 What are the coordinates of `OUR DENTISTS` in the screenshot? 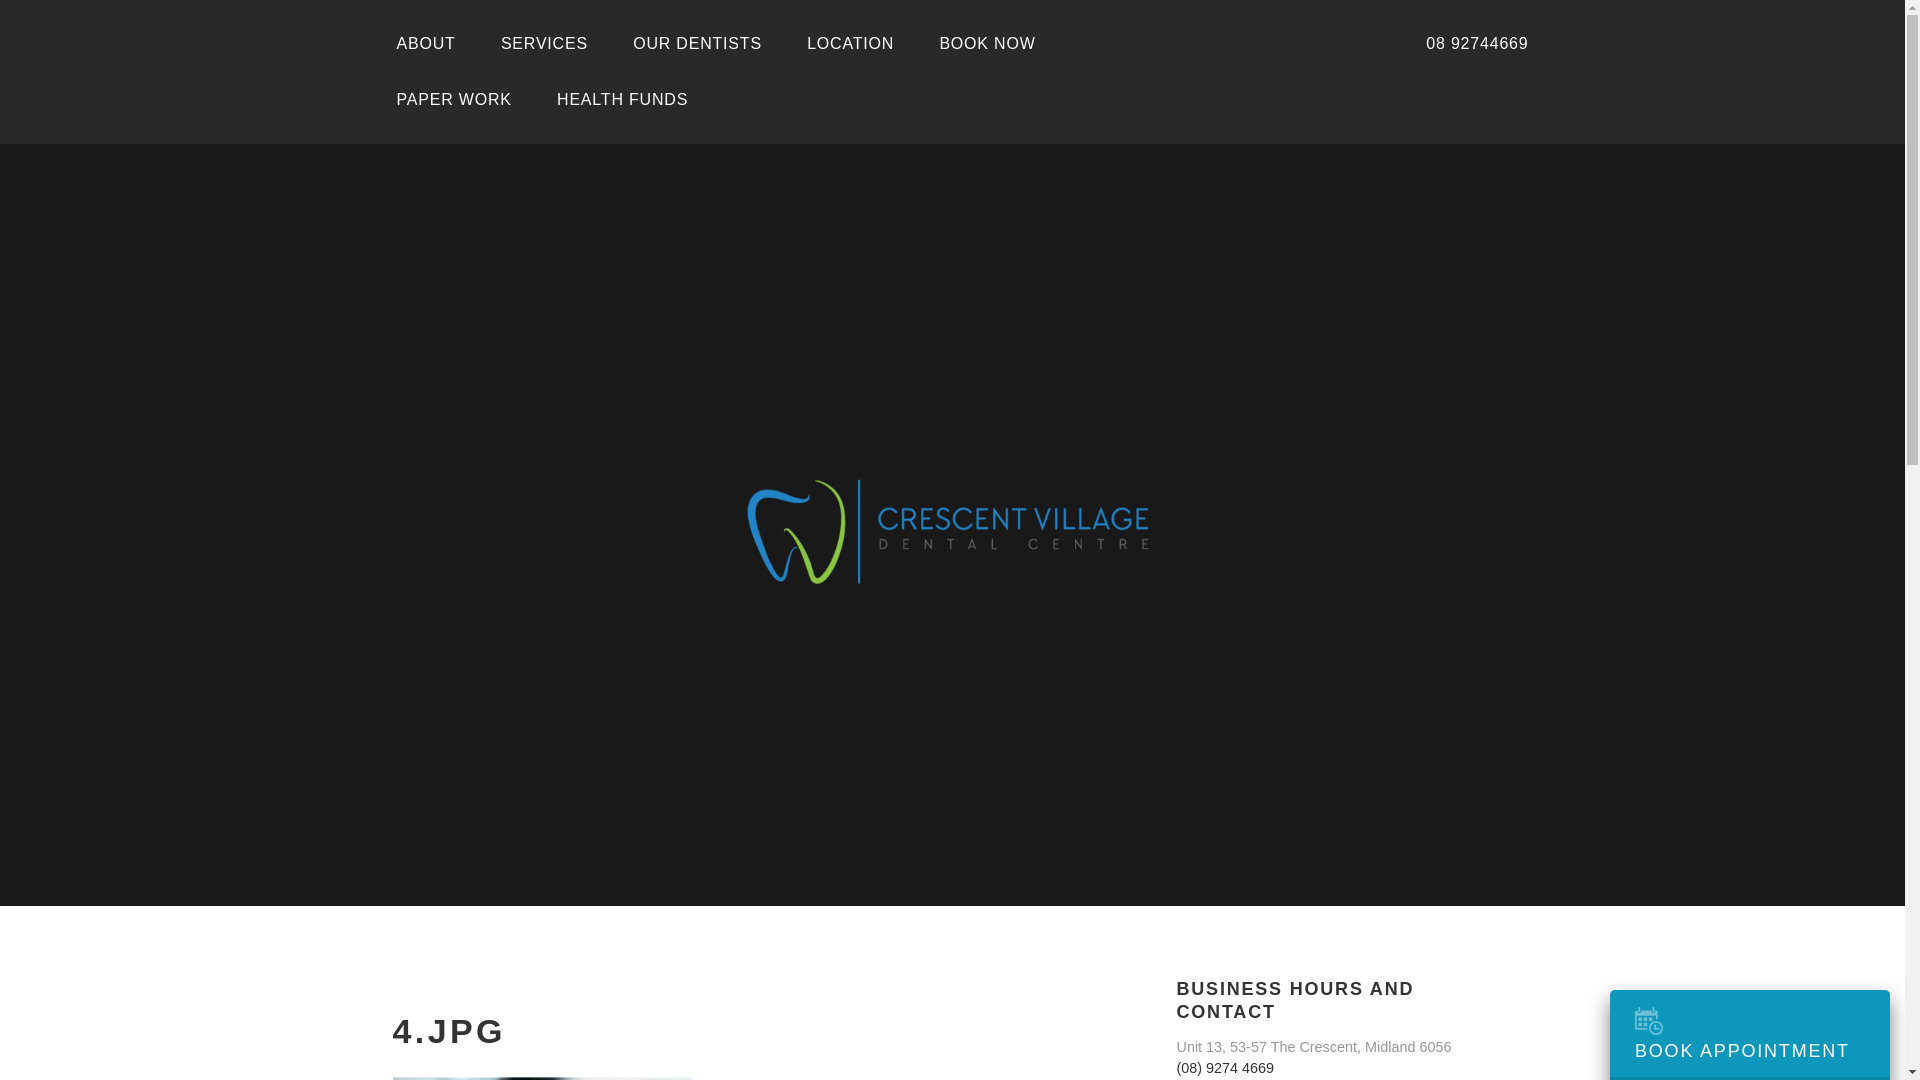 It's located at (698, 44).